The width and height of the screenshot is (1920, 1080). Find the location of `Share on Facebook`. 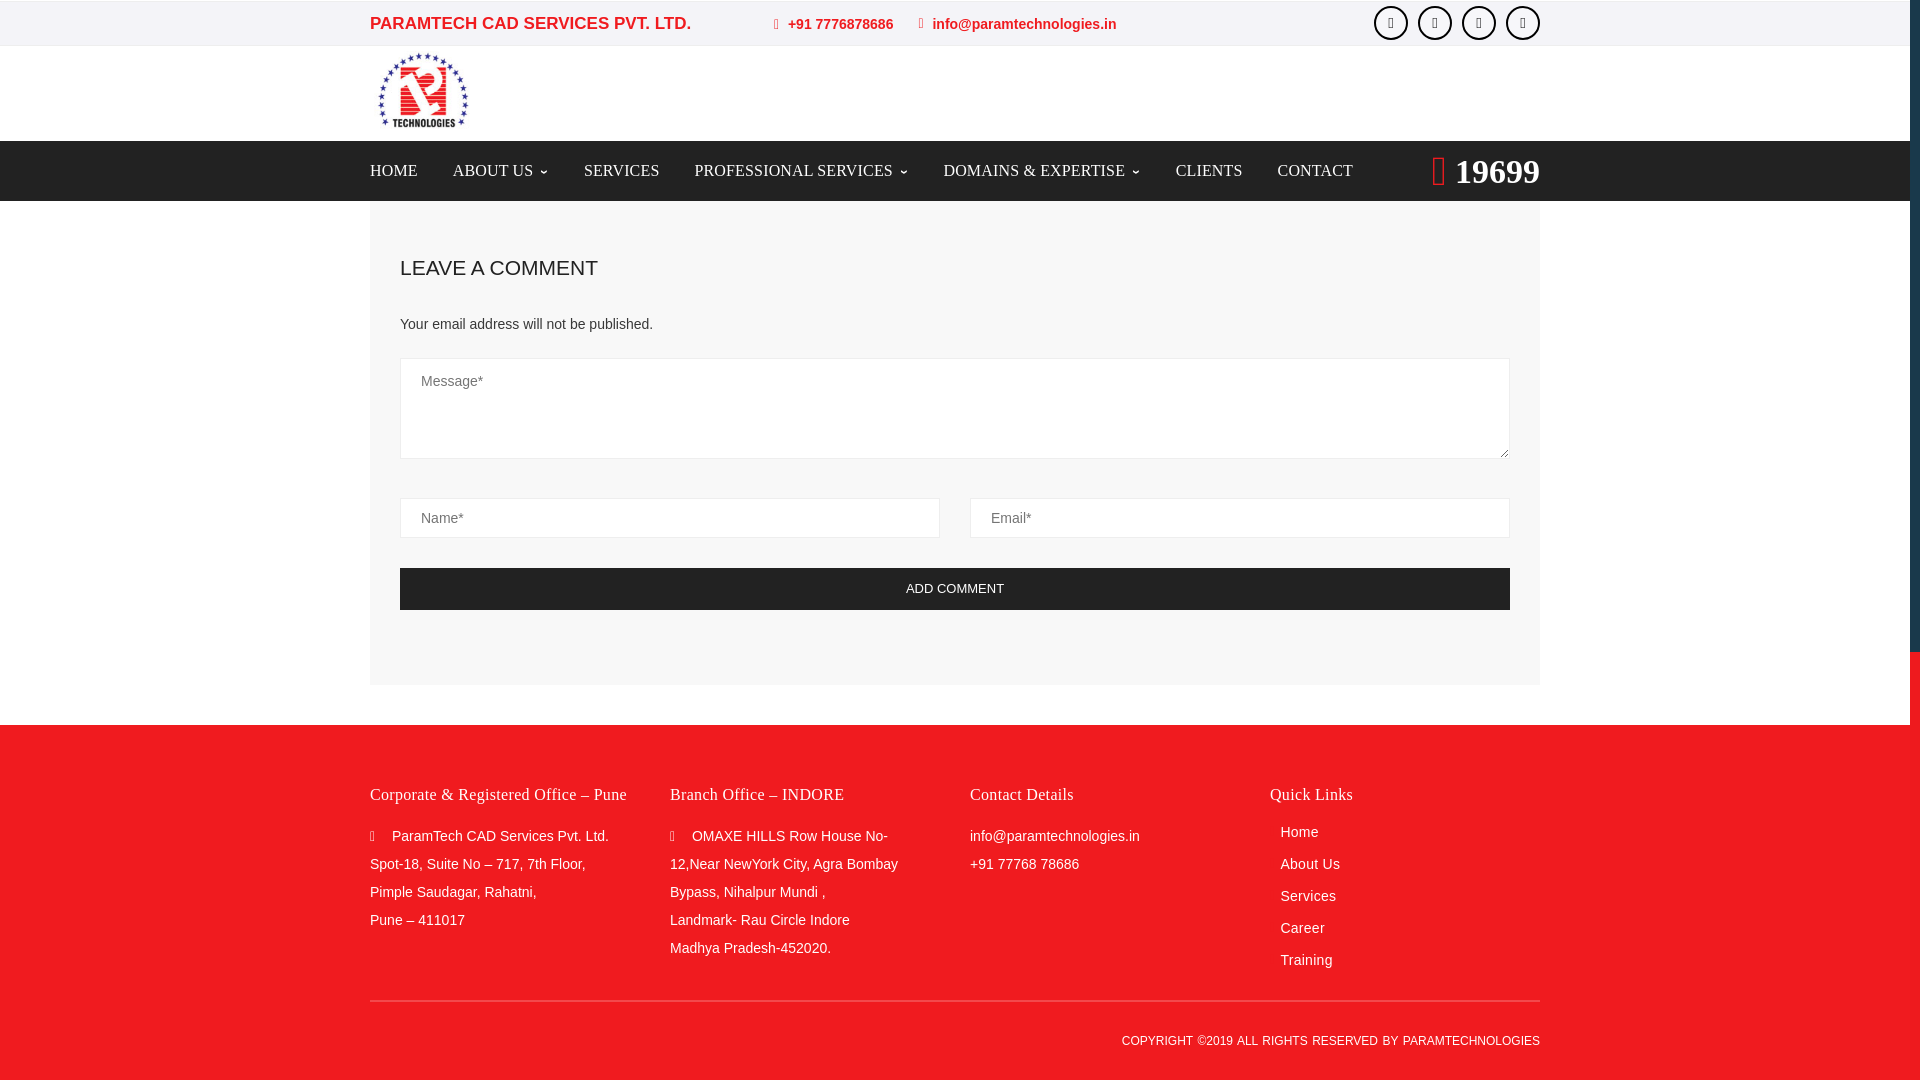

Share on Facebook is located at coordinates (968, 102).